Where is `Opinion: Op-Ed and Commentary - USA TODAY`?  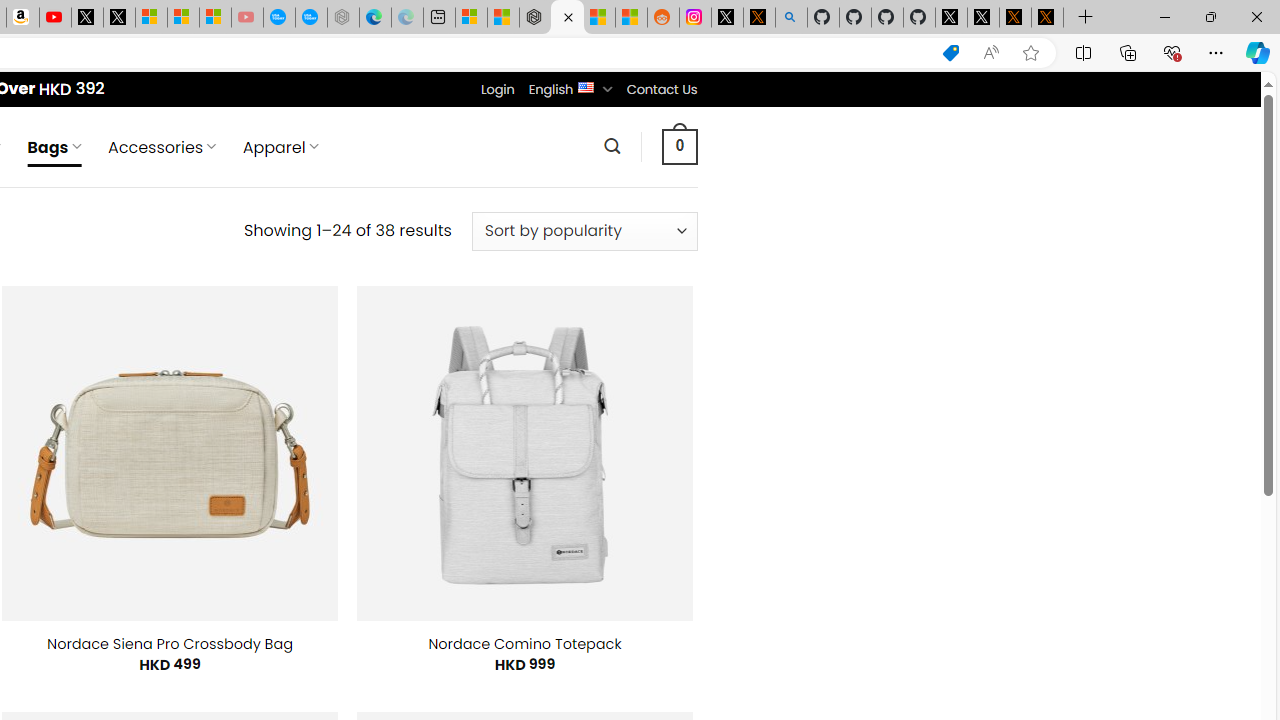 Opinion: Op-Ed and Commentary - USA TODAY is located at coordinates (279, 18).